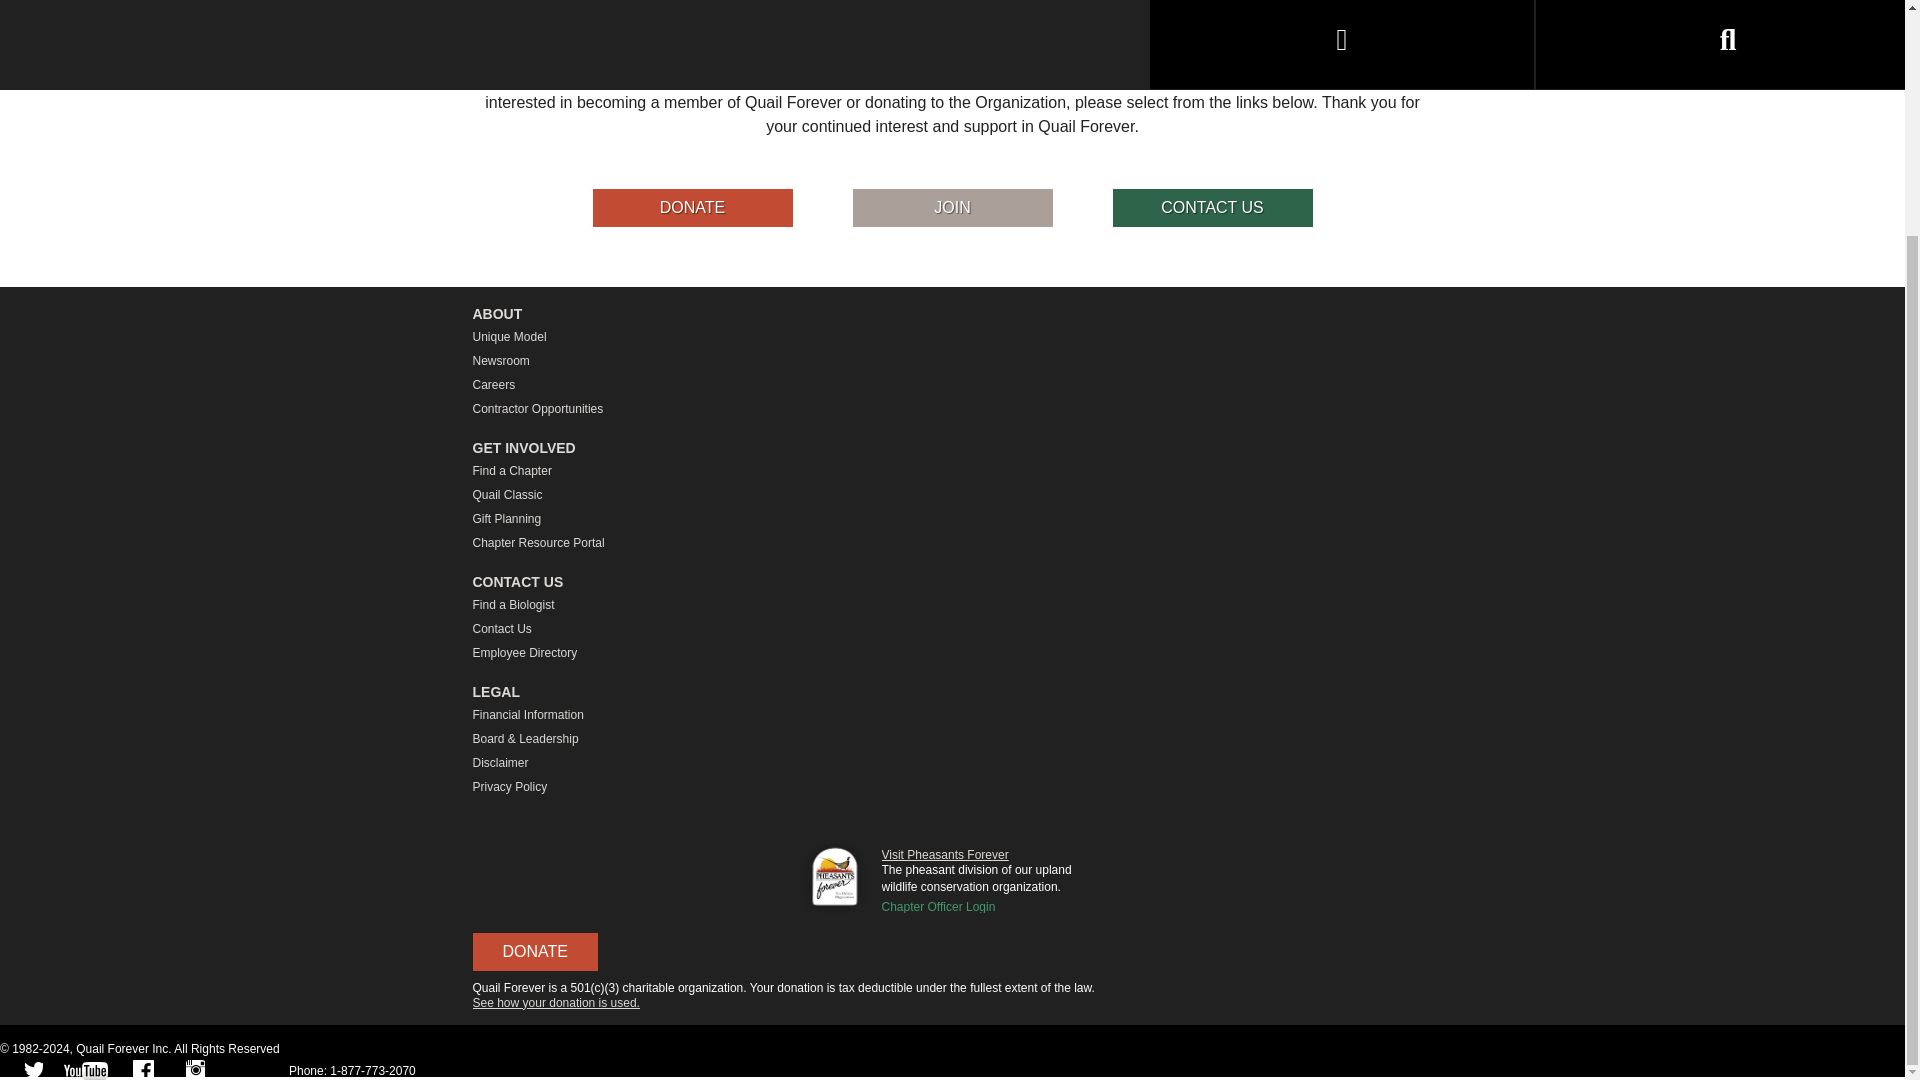 Image resolution: width=1920 pixels, height=1080 pixels. Describe the element at coordinates (952, 518) in the screenshot. I see `Gift Planning` at that location.